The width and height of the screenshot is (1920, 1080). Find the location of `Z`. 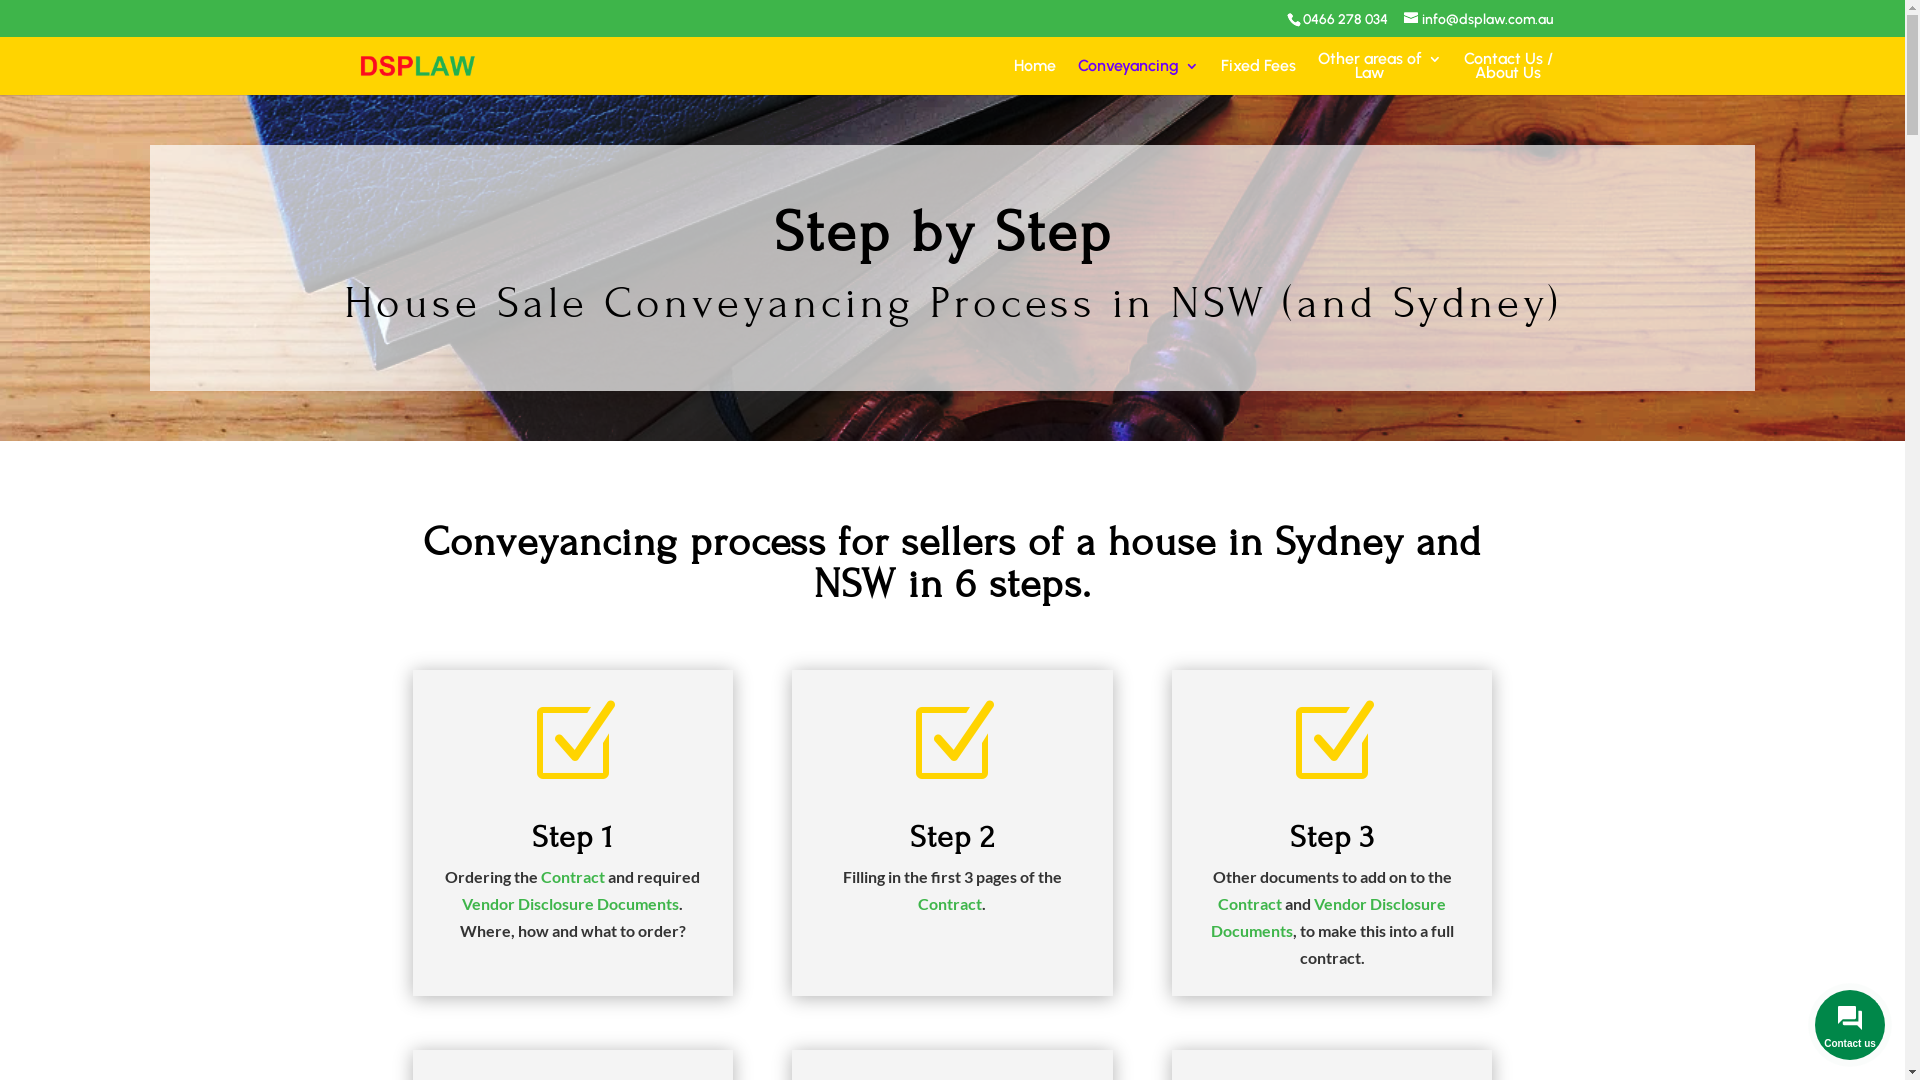

Z is located at coordinates (1332, 742).